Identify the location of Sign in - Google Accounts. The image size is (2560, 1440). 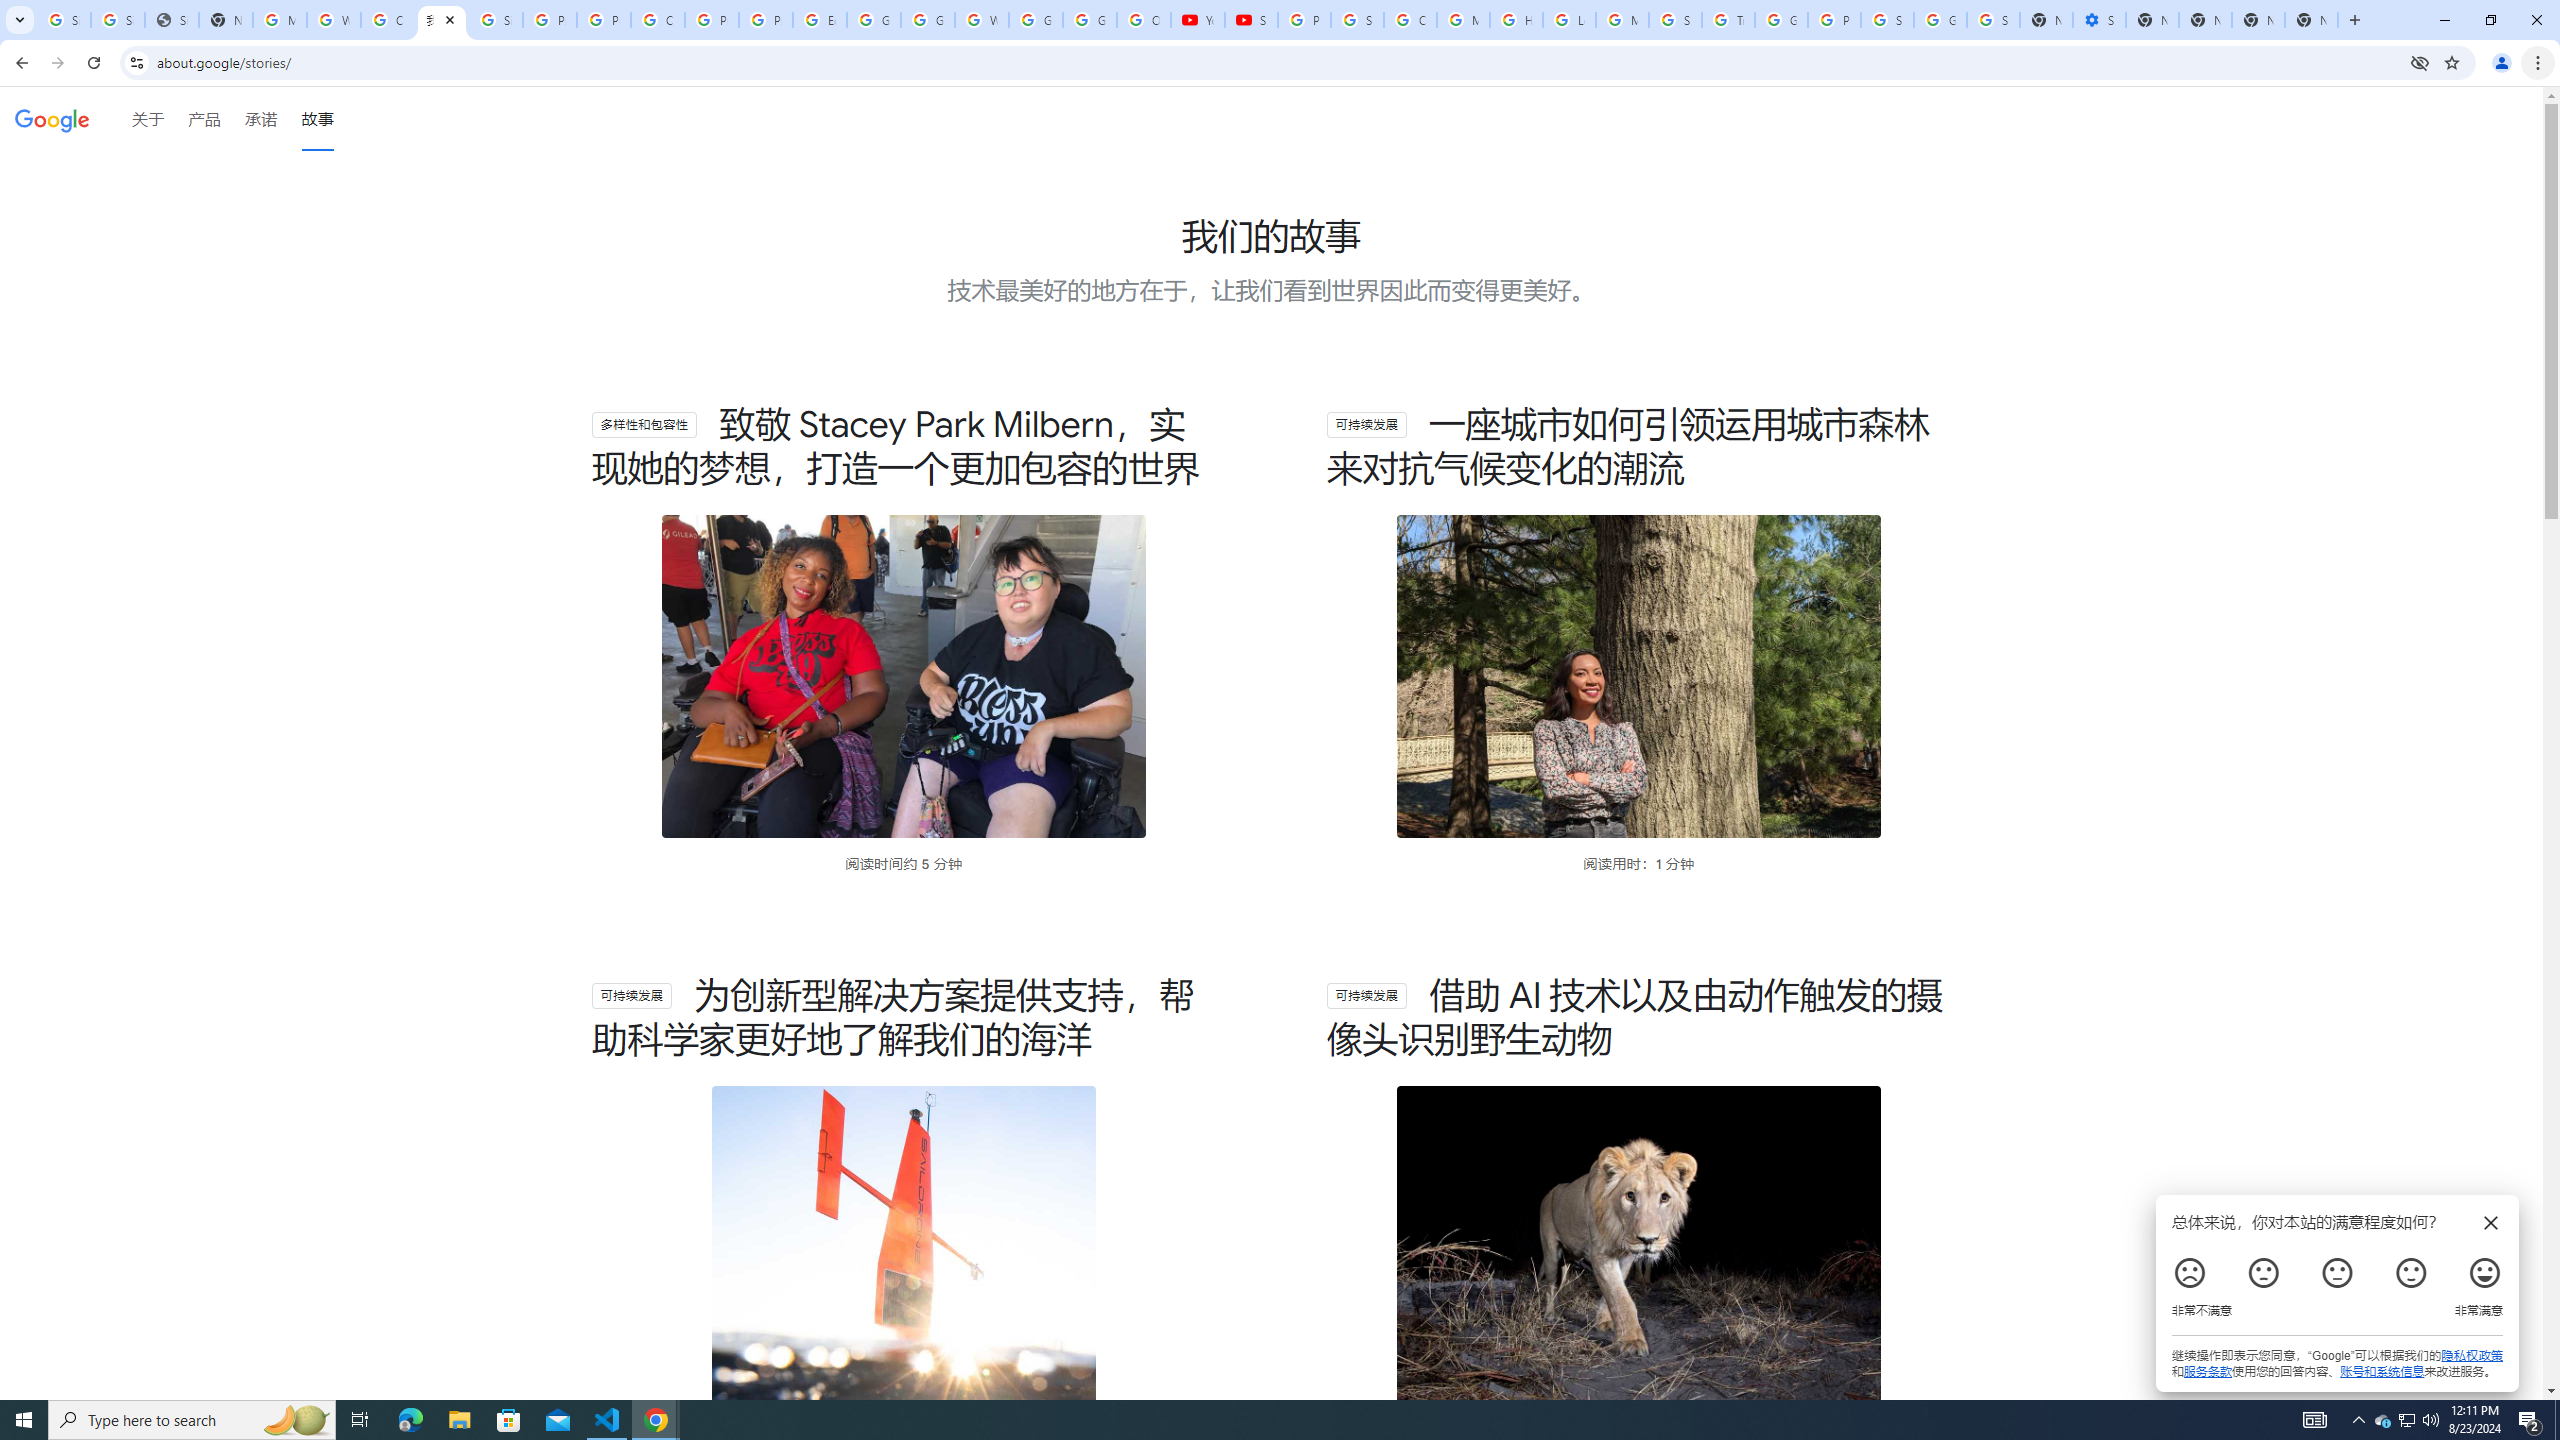
(1886, 20).